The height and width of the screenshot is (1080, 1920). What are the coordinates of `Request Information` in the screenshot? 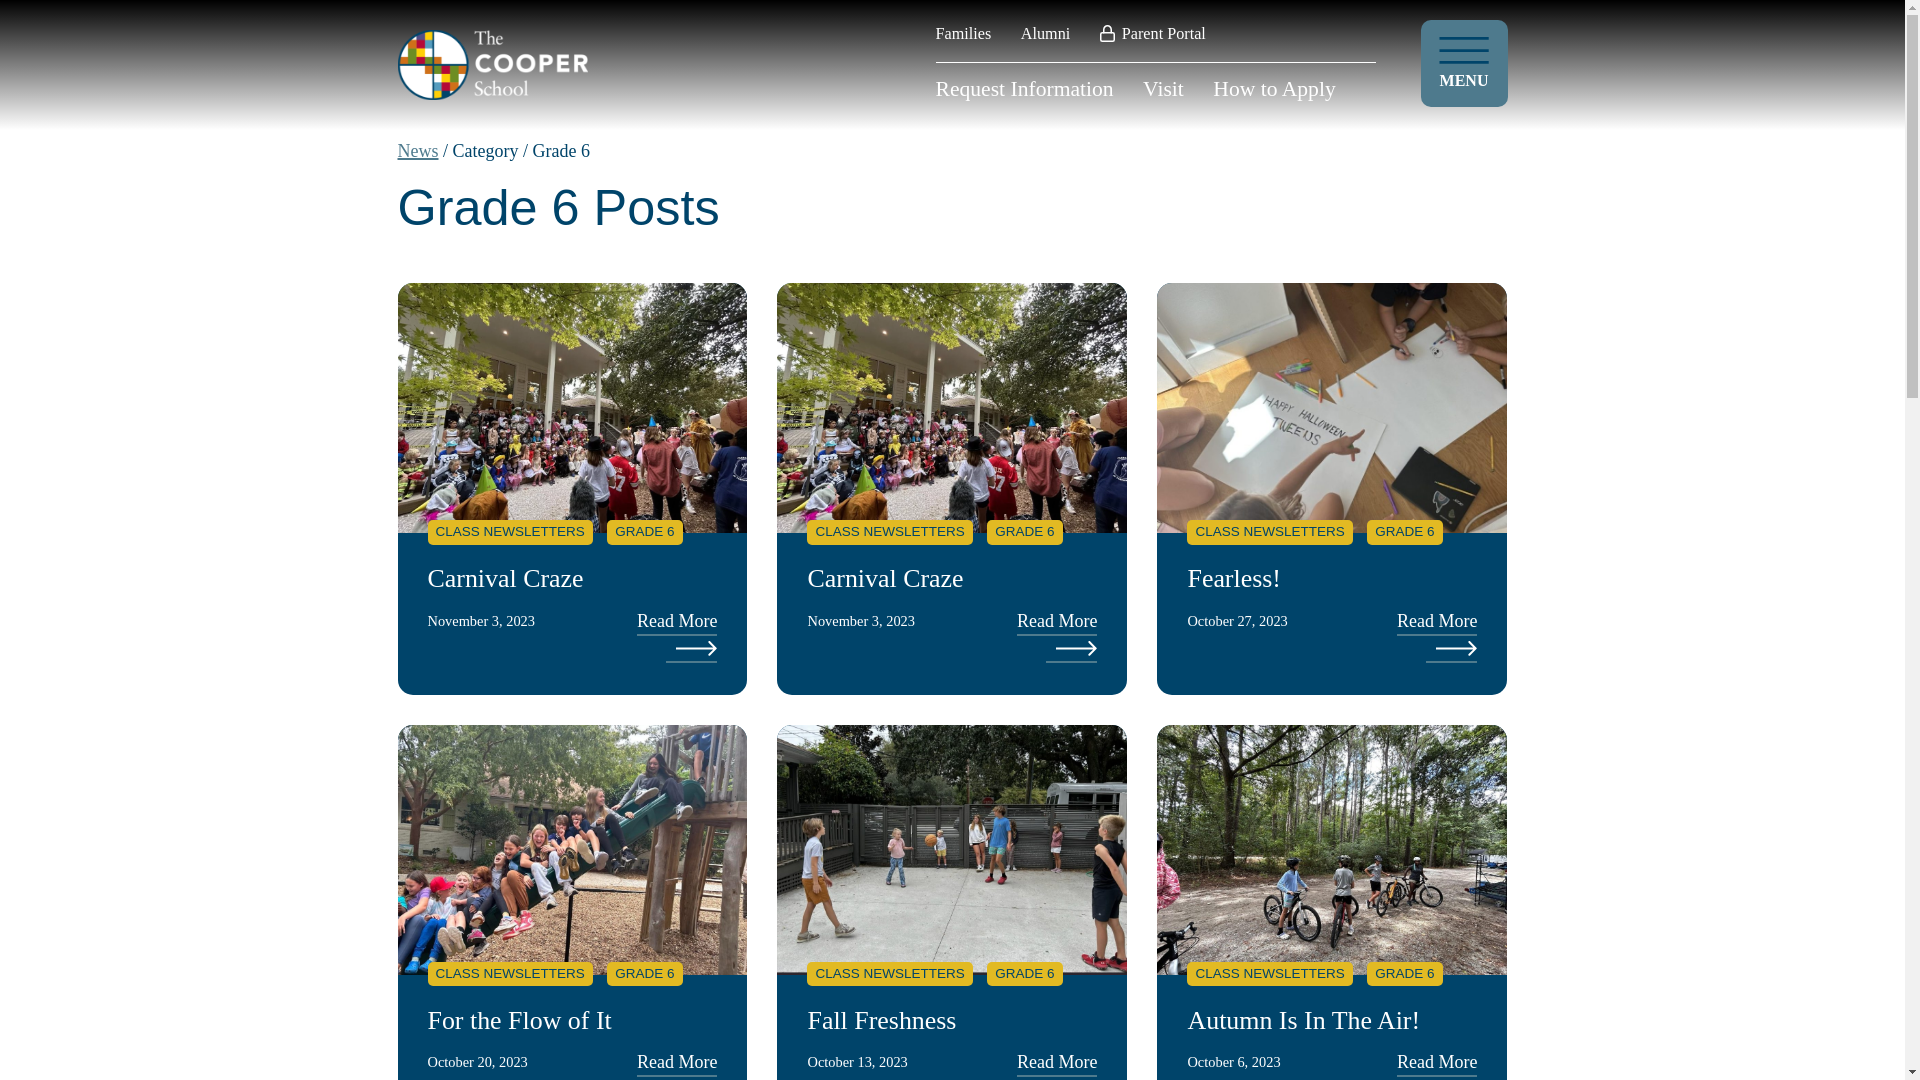 It's located at (1024, 88).